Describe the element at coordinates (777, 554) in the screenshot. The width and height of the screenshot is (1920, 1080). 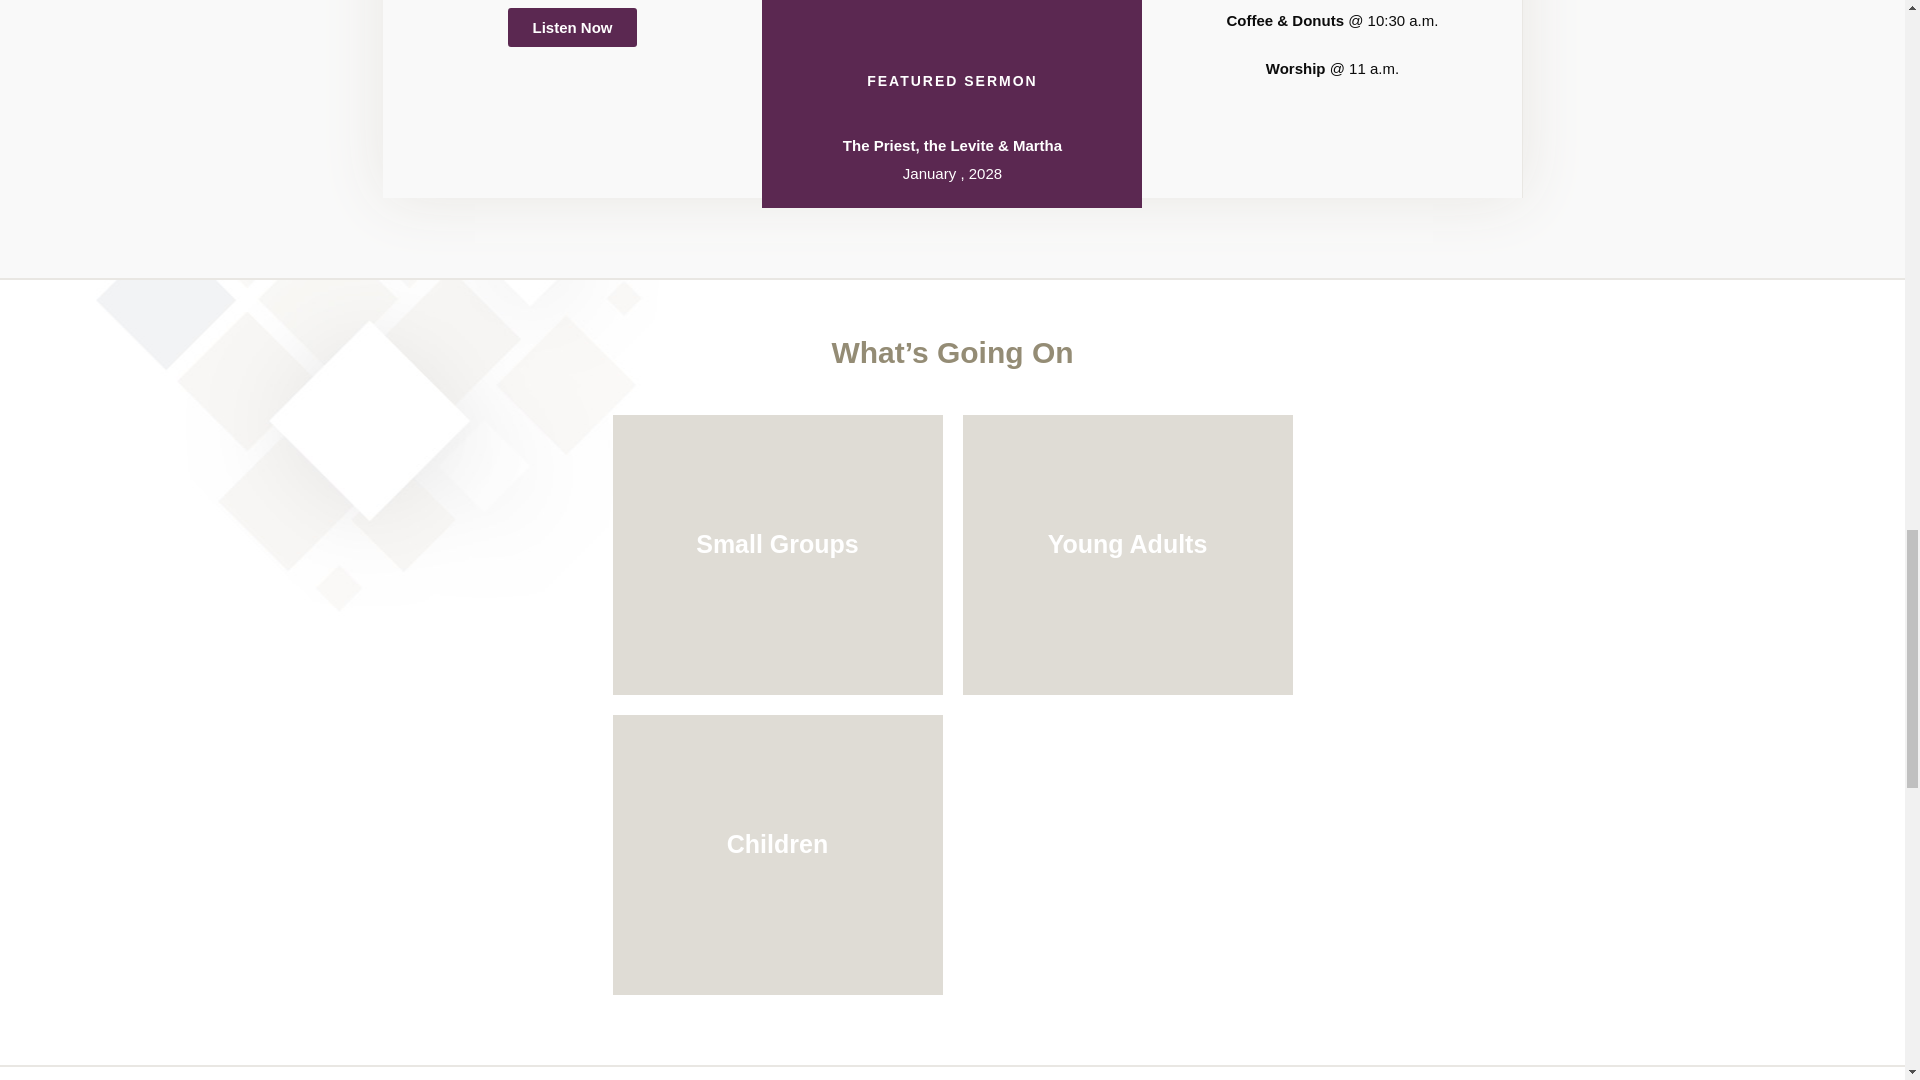
I see `Small Groups` at that location.